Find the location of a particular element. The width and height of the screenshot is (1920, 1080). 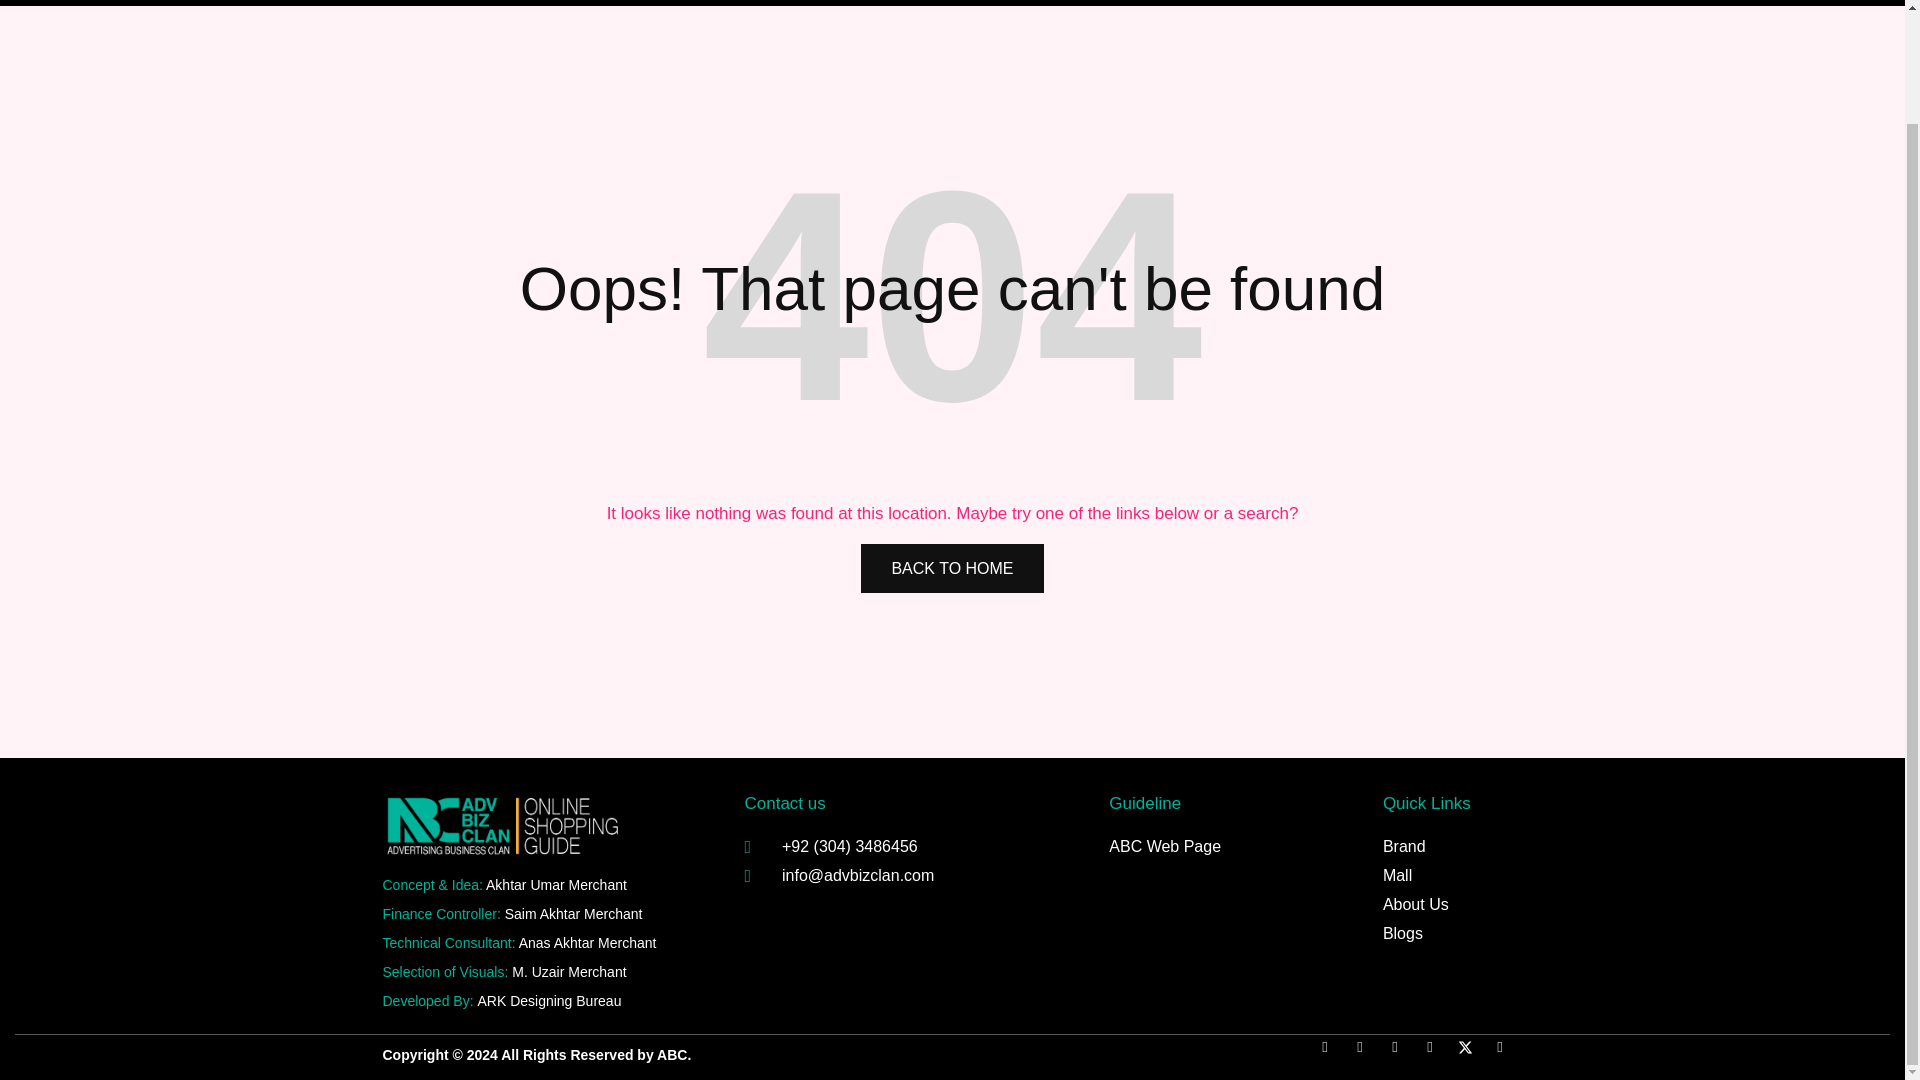

About Us is located at coordinates (1442, 904).